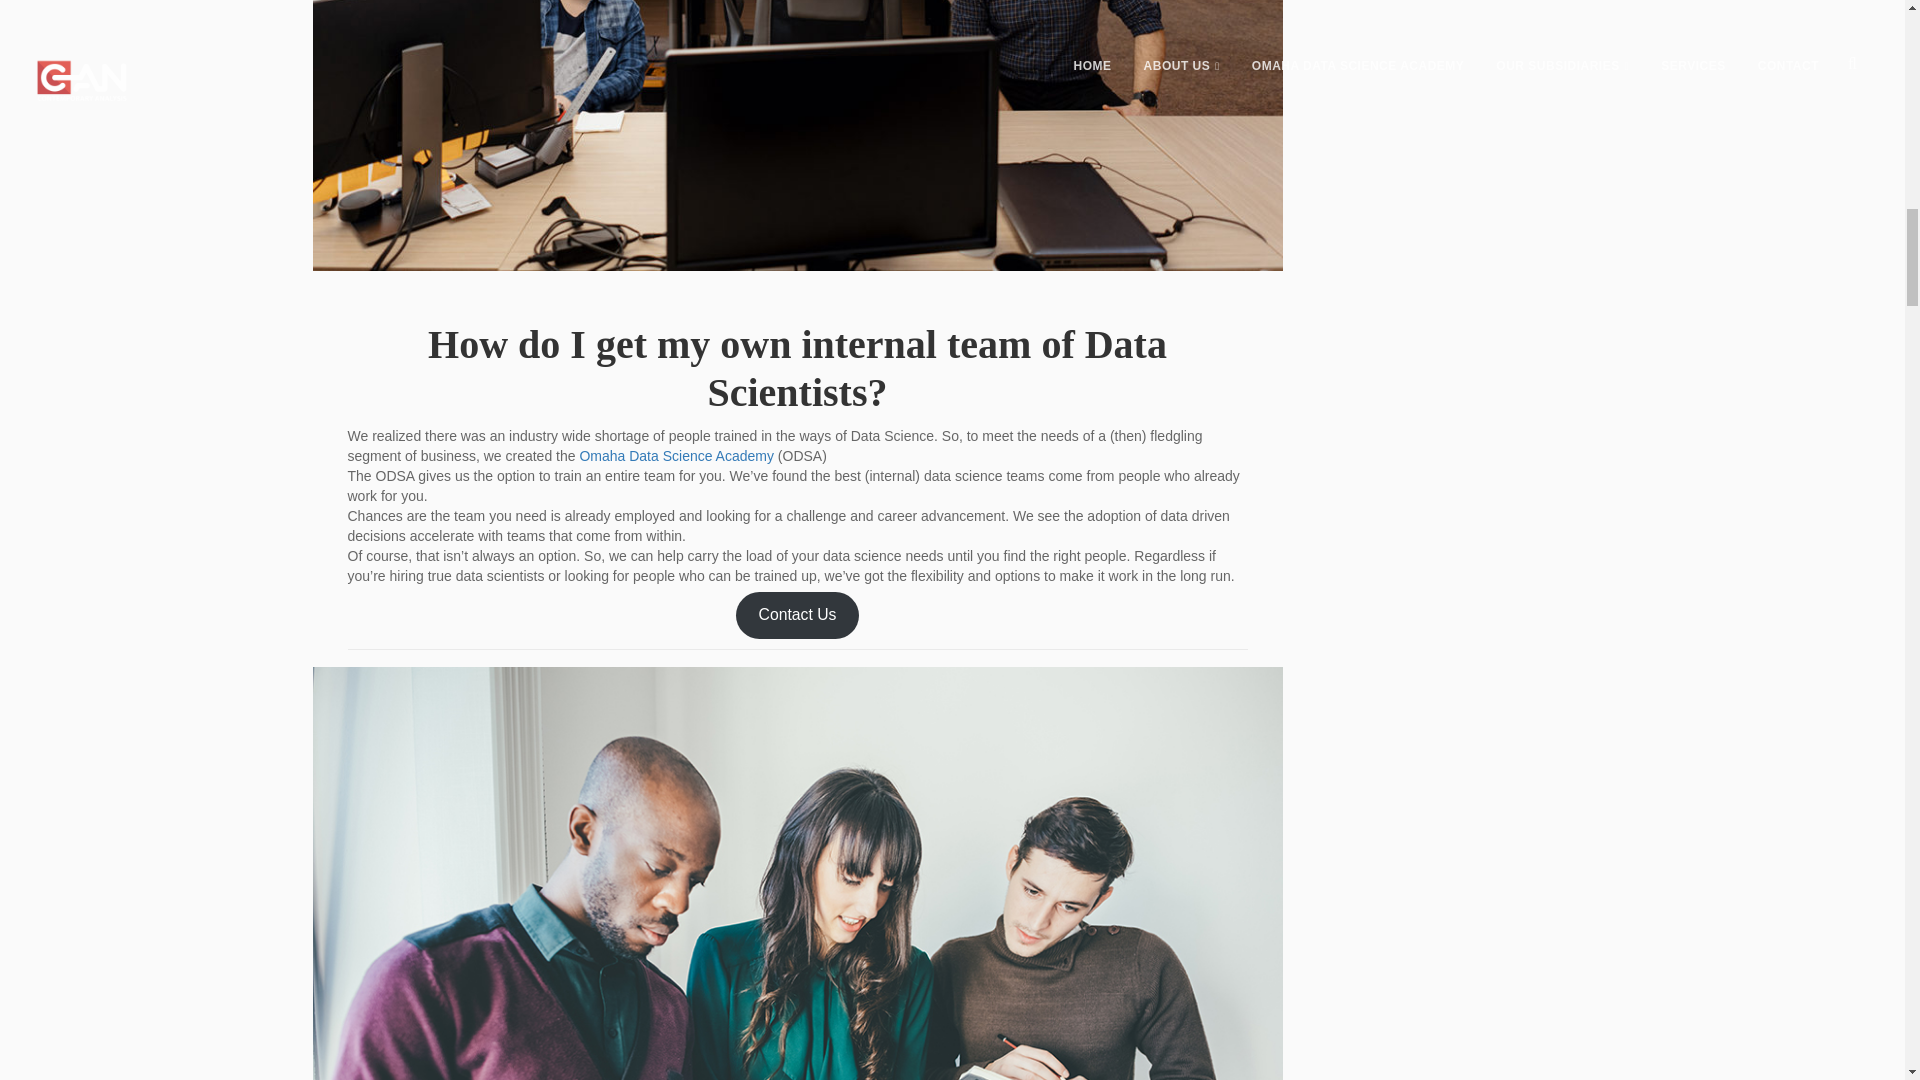  What do you see at coordinates (399, 692) in the screenshot?
I see `May 27, 2020` at bounding box center [399, 692].